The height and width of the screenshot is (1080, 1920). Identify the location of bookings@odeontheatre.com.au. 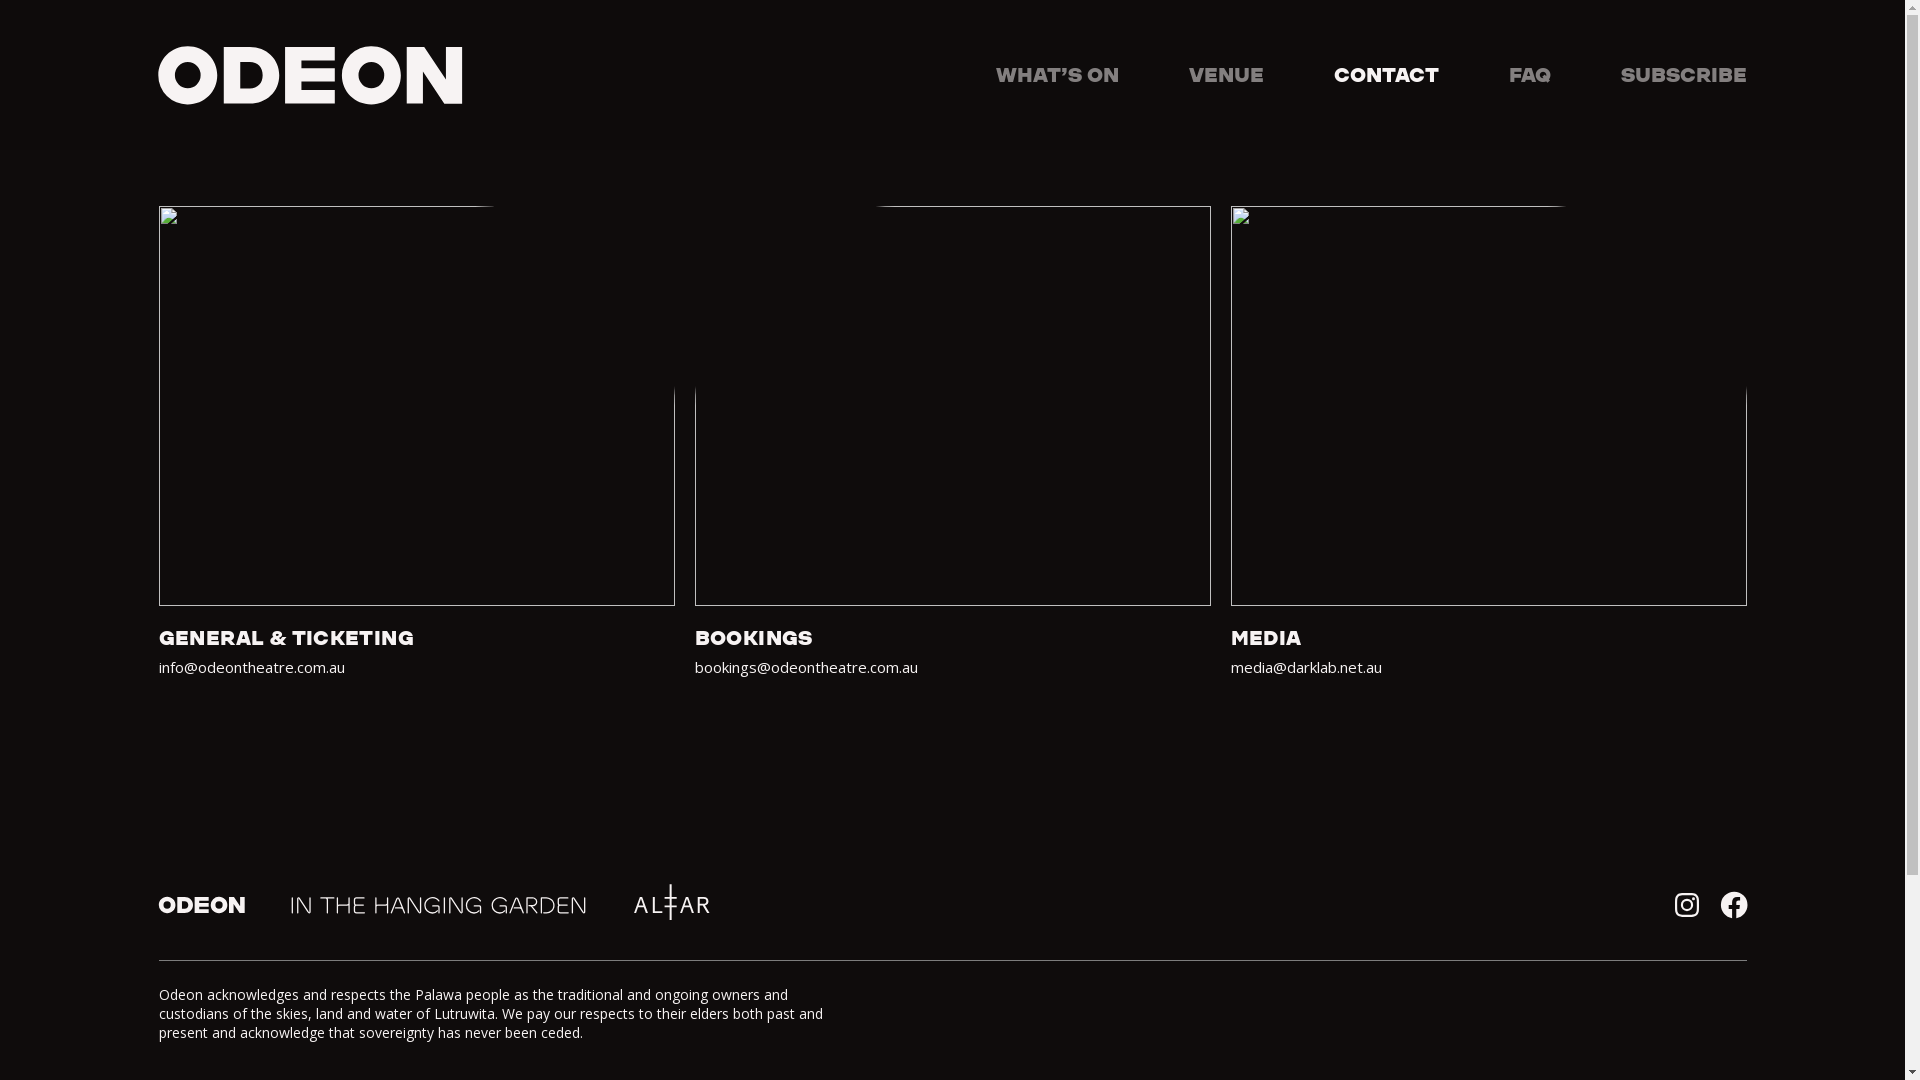
(806, 667).